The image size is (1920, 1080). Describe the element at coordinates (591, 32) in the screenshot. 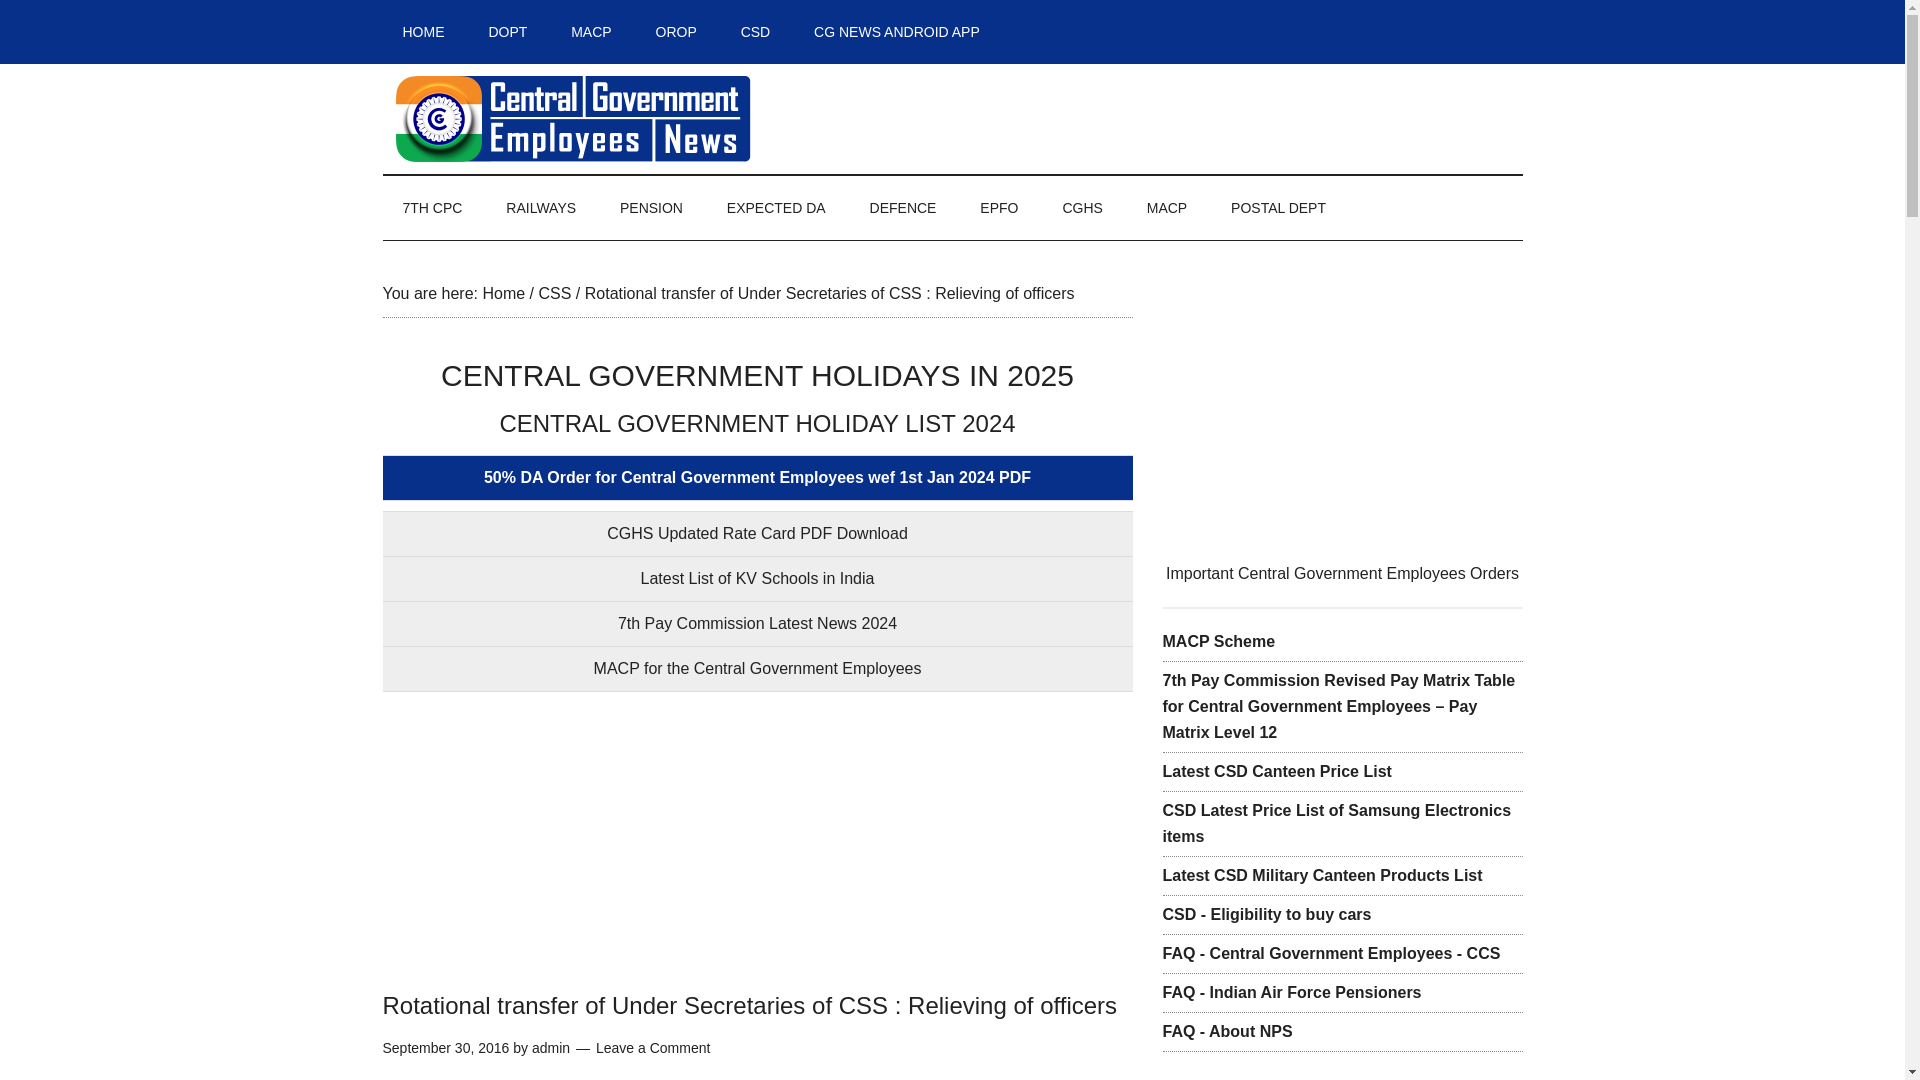

I see `MACP` at that location.